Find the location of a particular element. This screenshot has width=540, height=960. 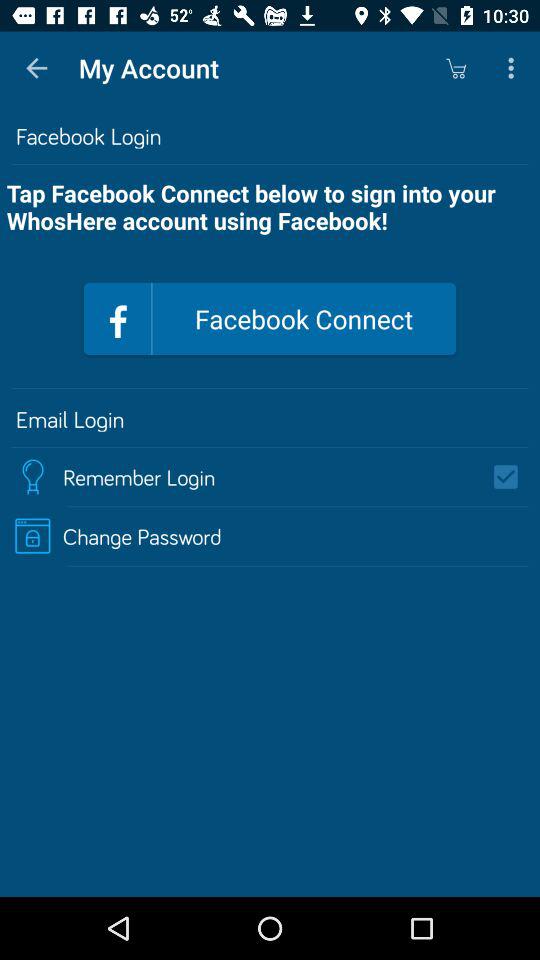

click item above the facebook login item is located at coordinates (36, 68).